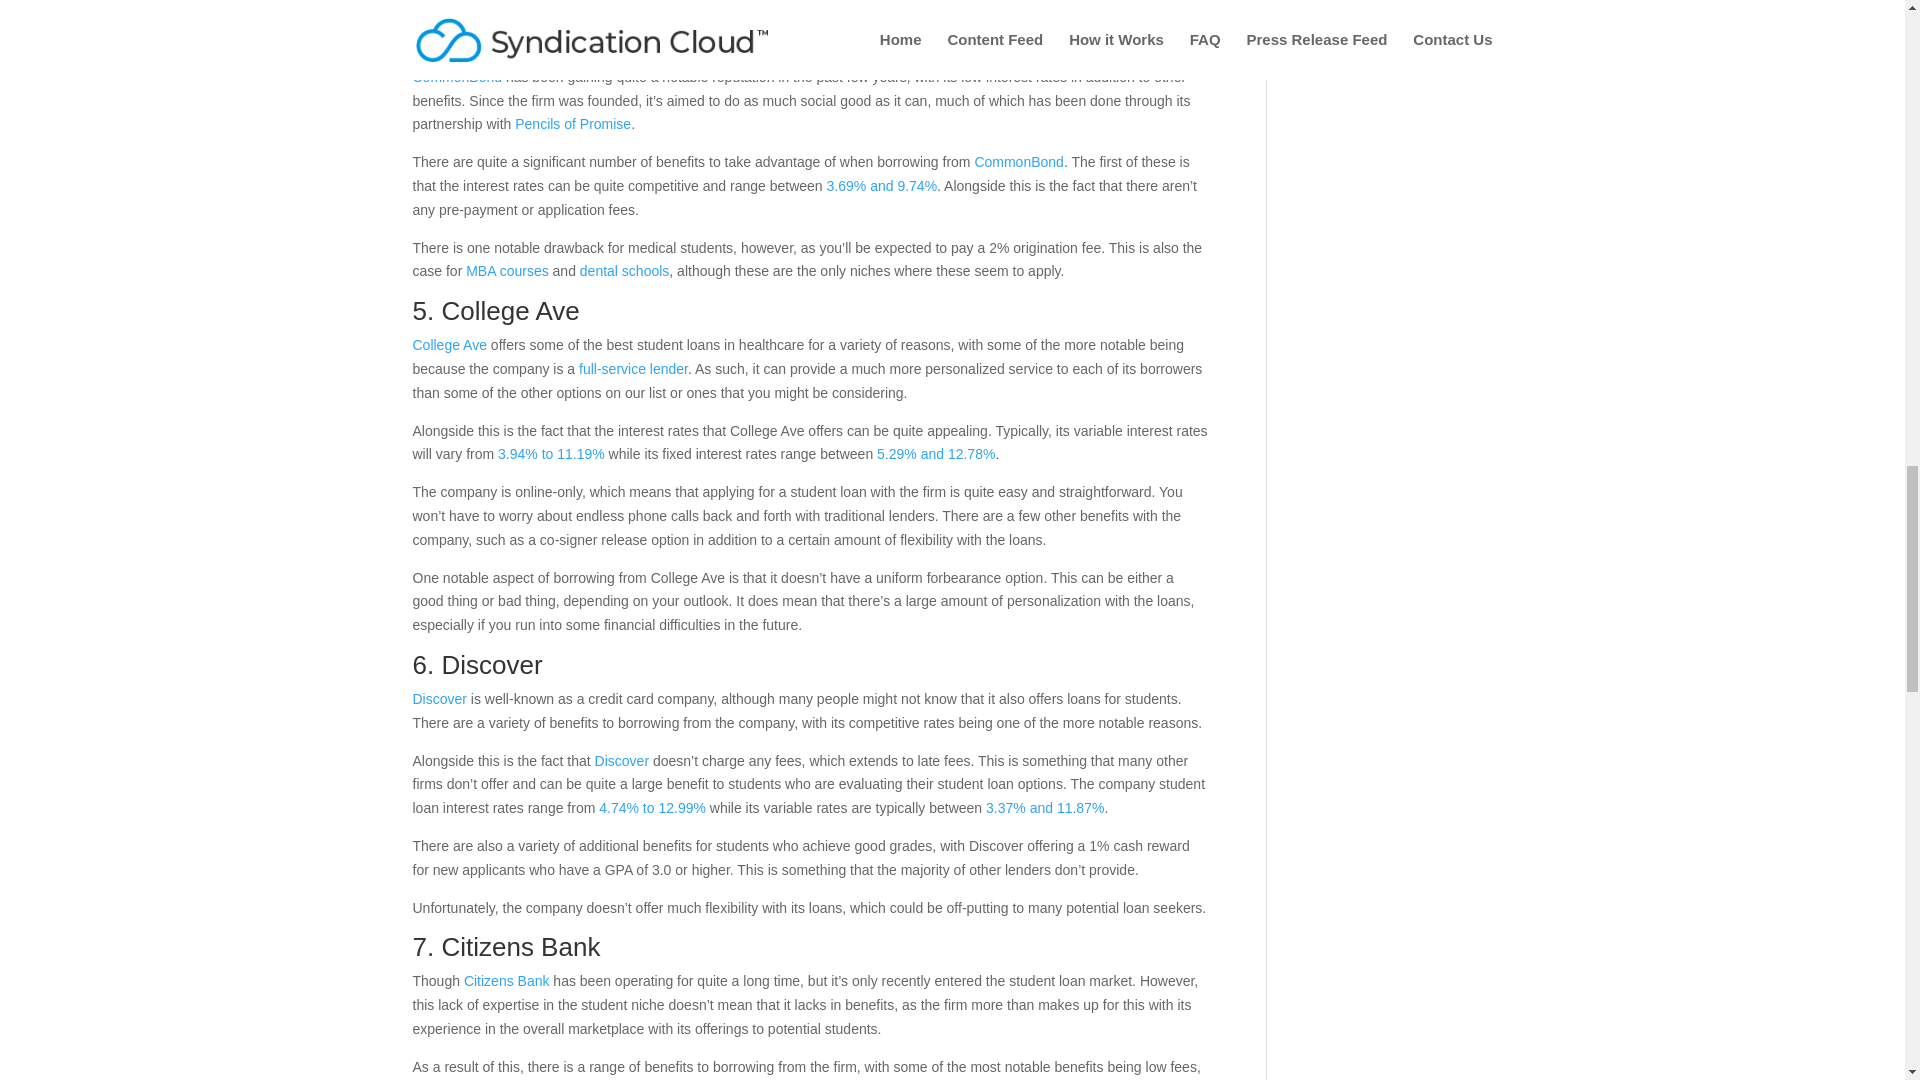 The image size is (1920, 1080). I want to click on CommonBond, so click(524, 43).